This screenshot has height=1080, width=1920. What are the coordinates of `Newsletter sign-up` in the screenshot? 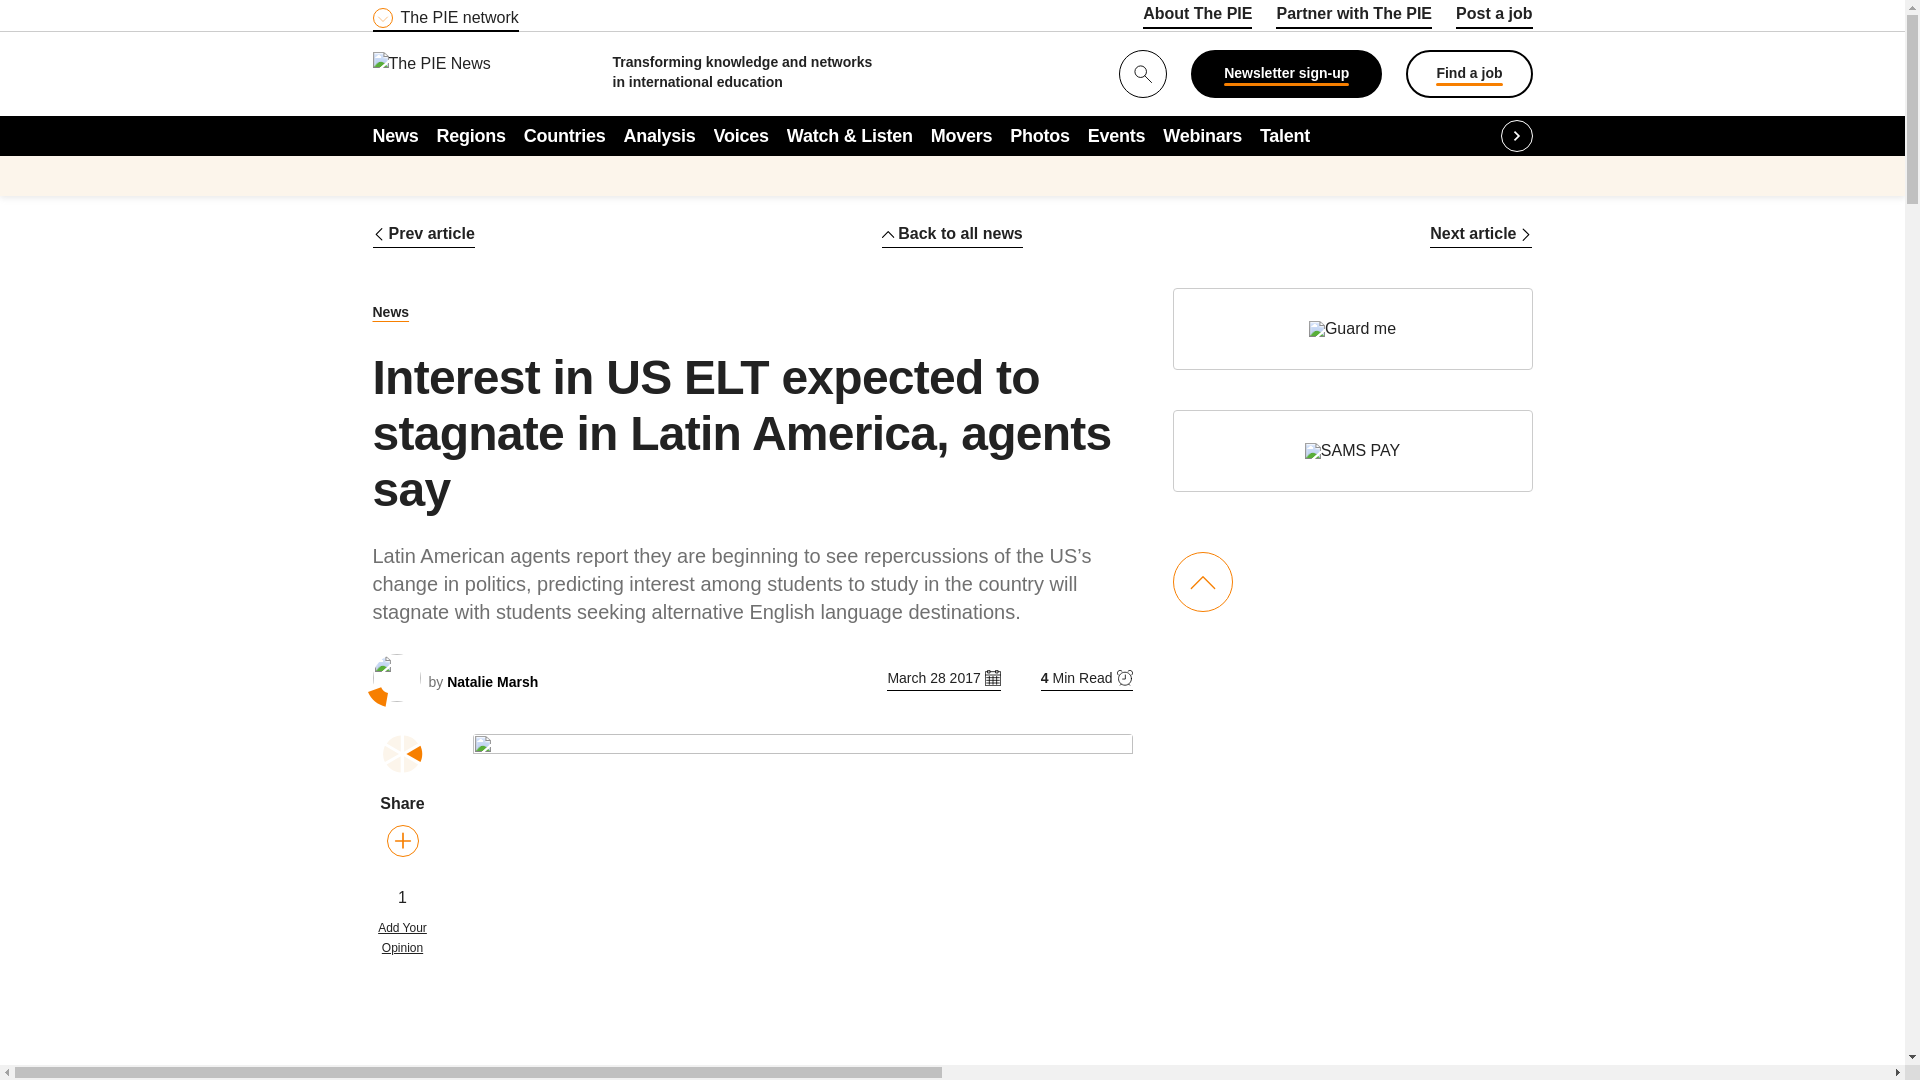 It's located at (1286, 74).